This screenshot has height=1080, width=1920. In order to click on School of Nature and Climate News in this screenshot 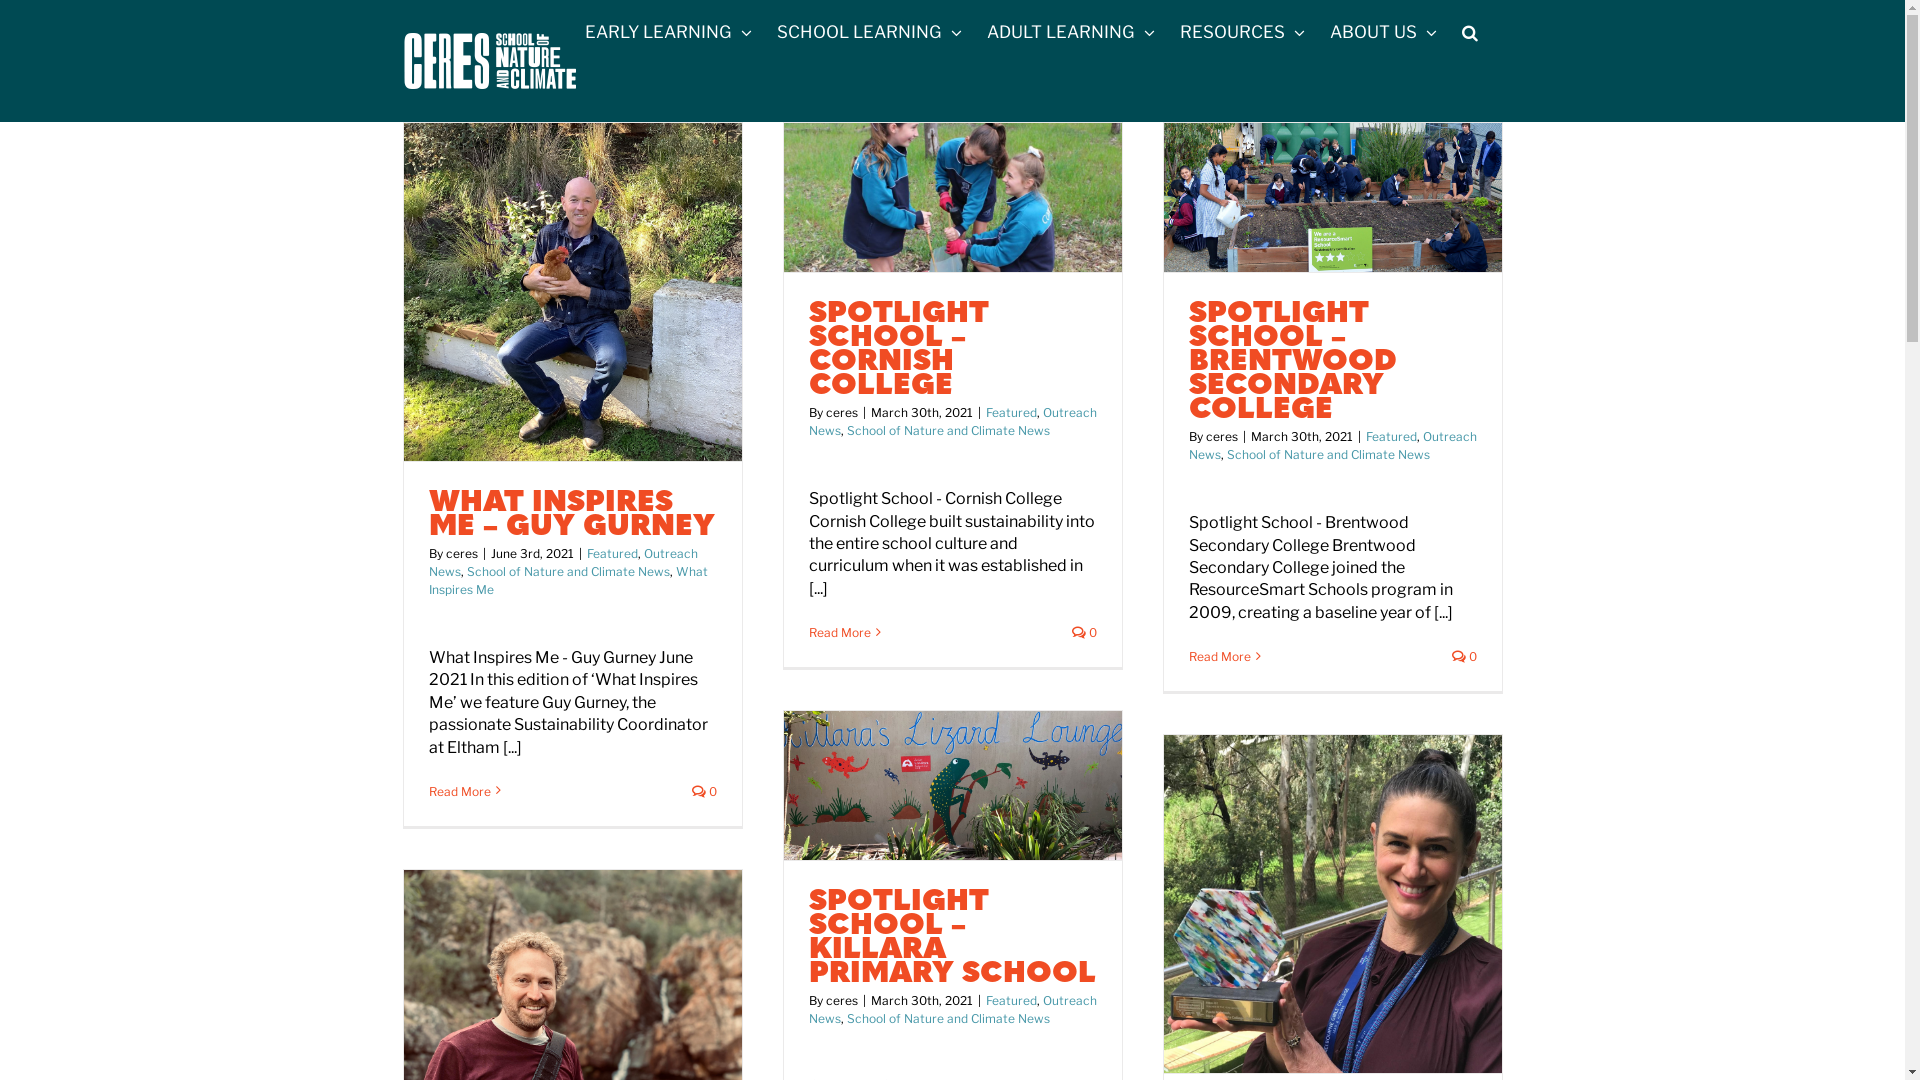, I will do `click(1328, 454)`.